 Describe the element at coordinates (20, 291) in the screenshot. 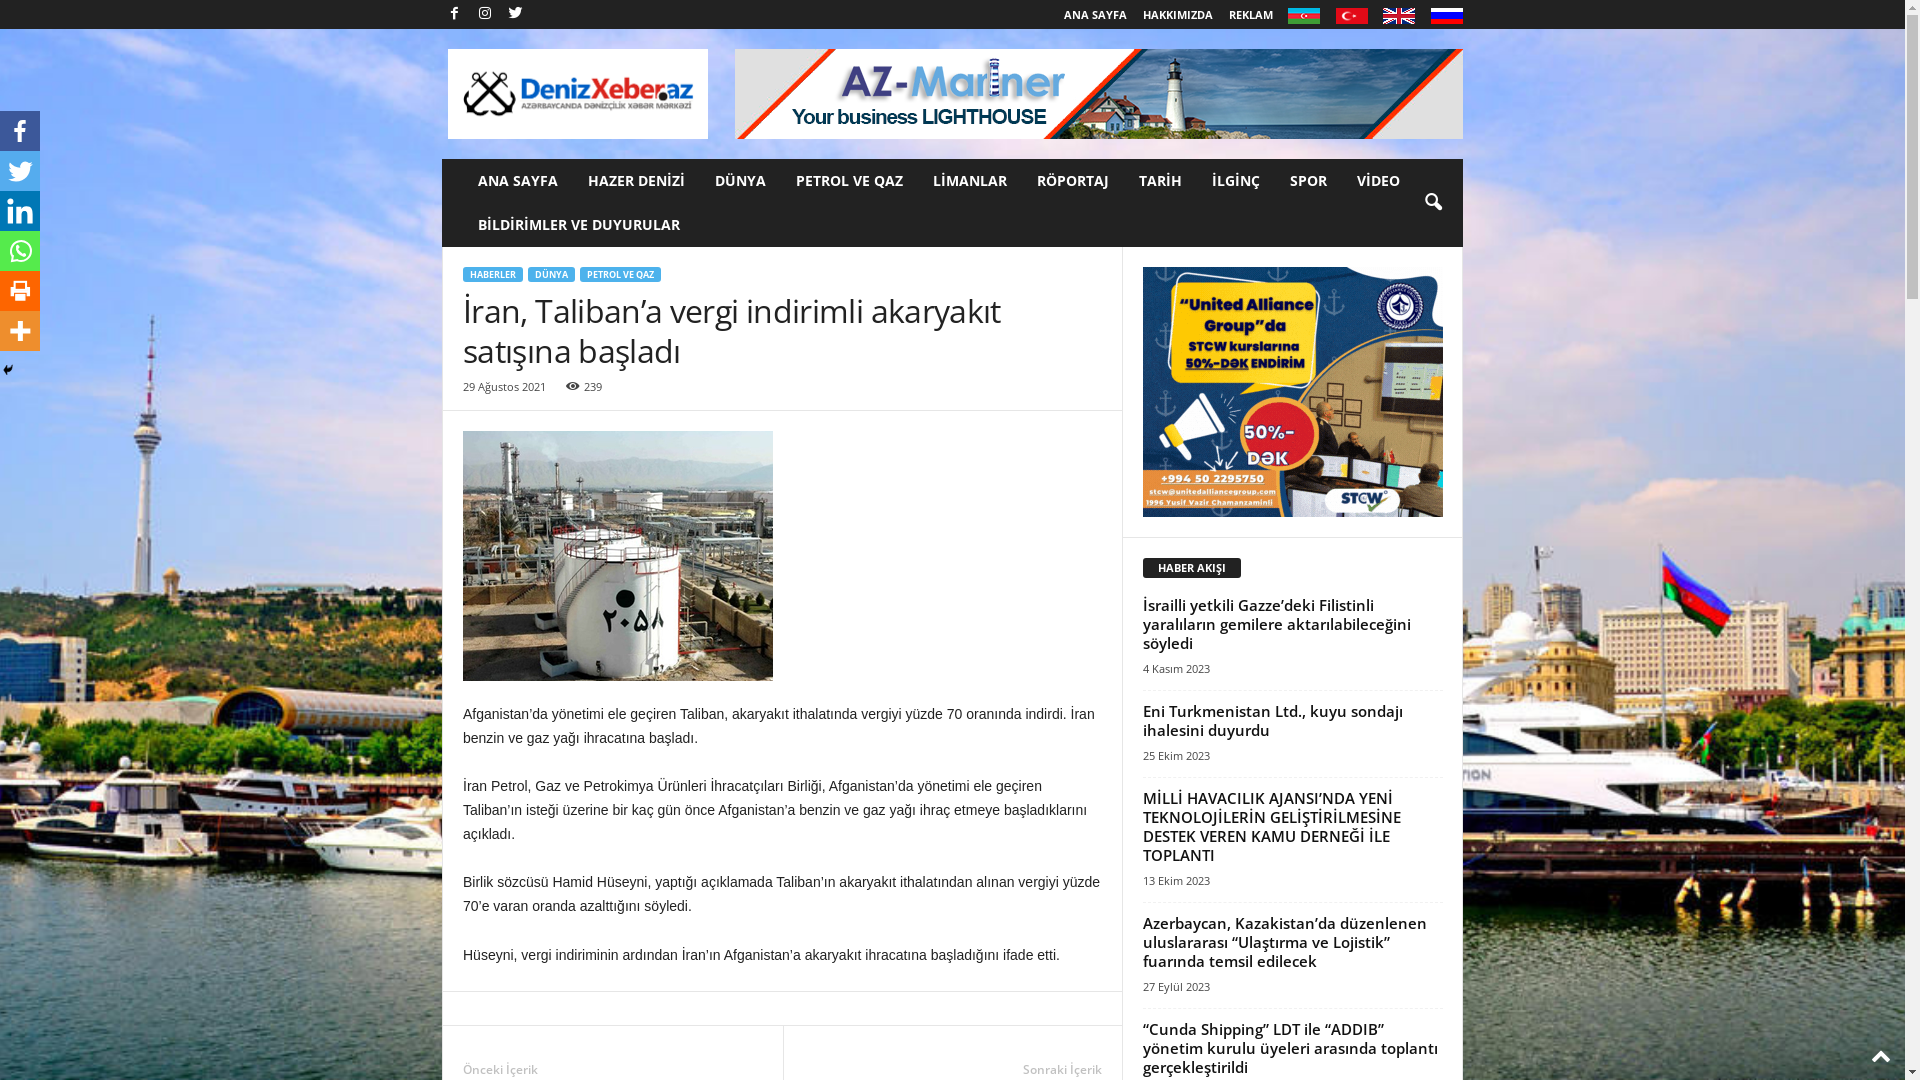

I see `Print` at that location.